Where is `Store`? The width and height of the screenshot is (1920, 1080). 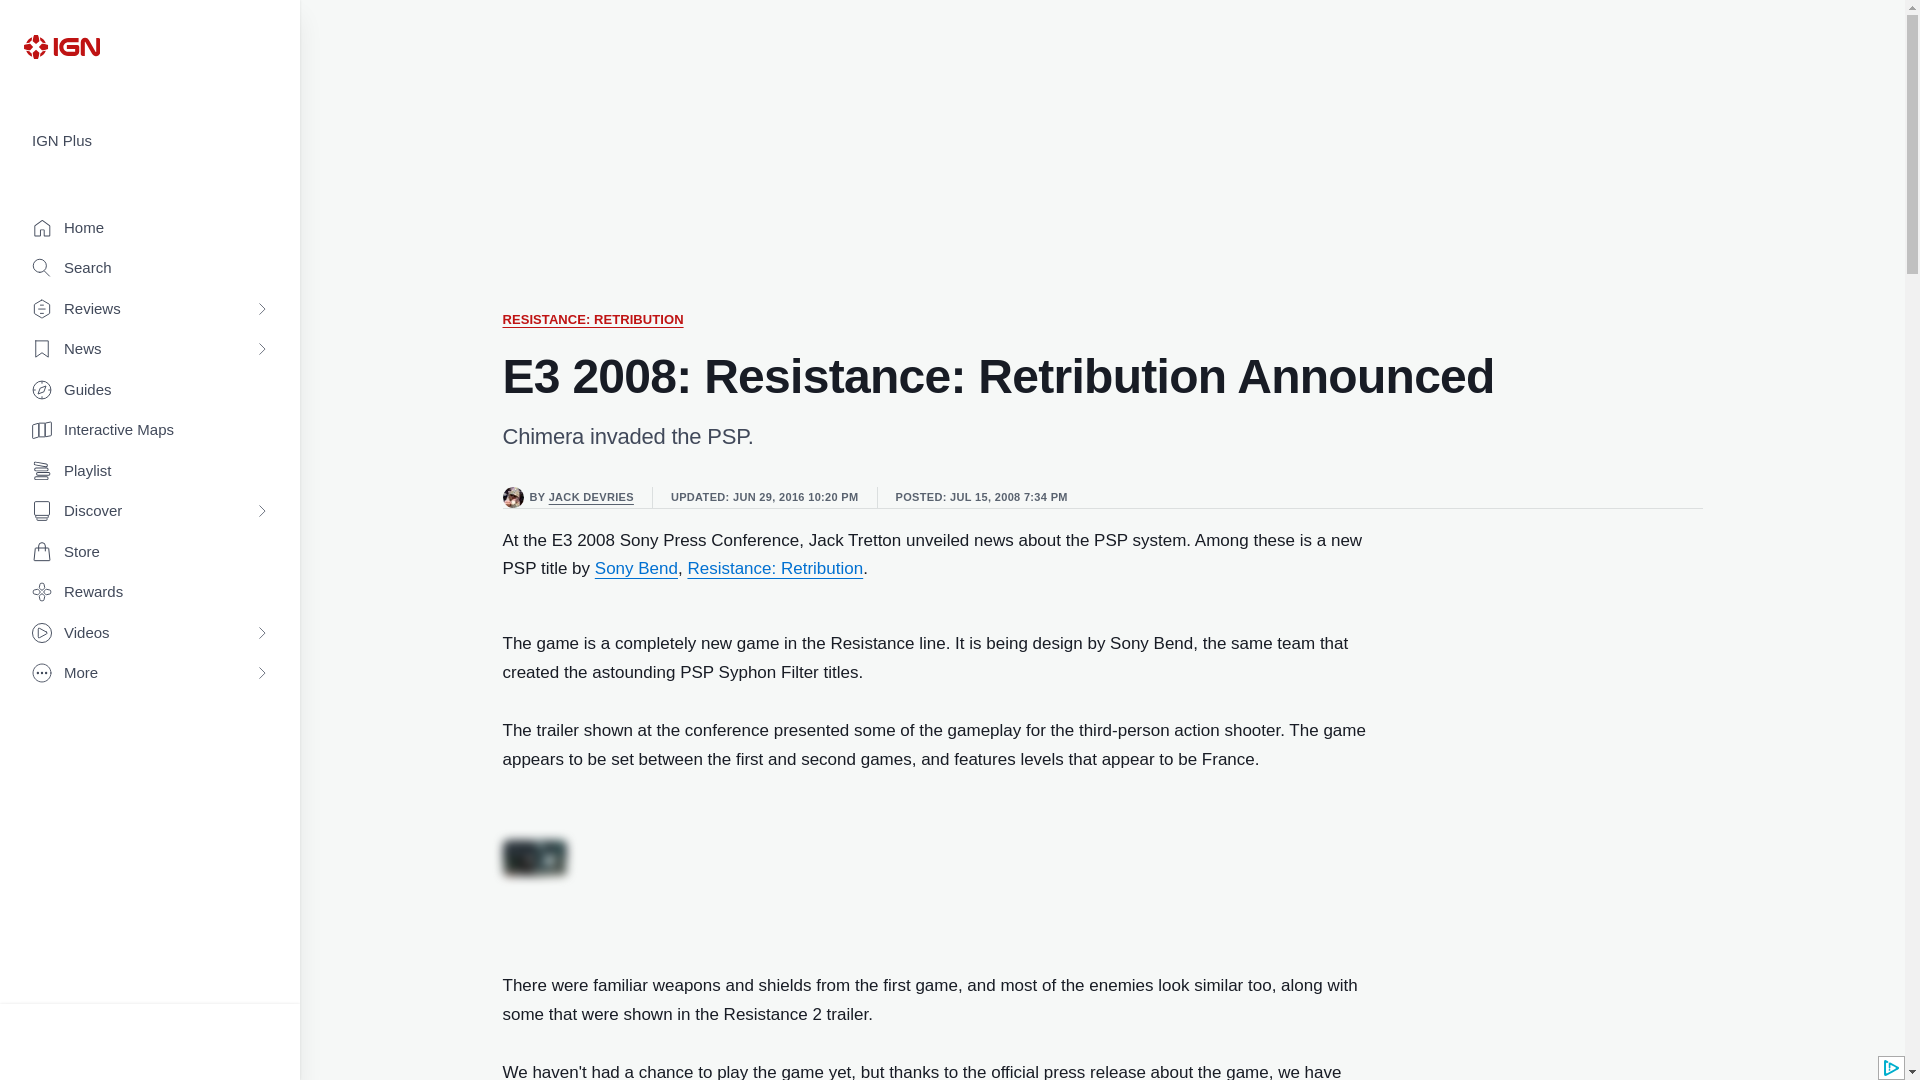 Store is located at coordinates (150, 552).